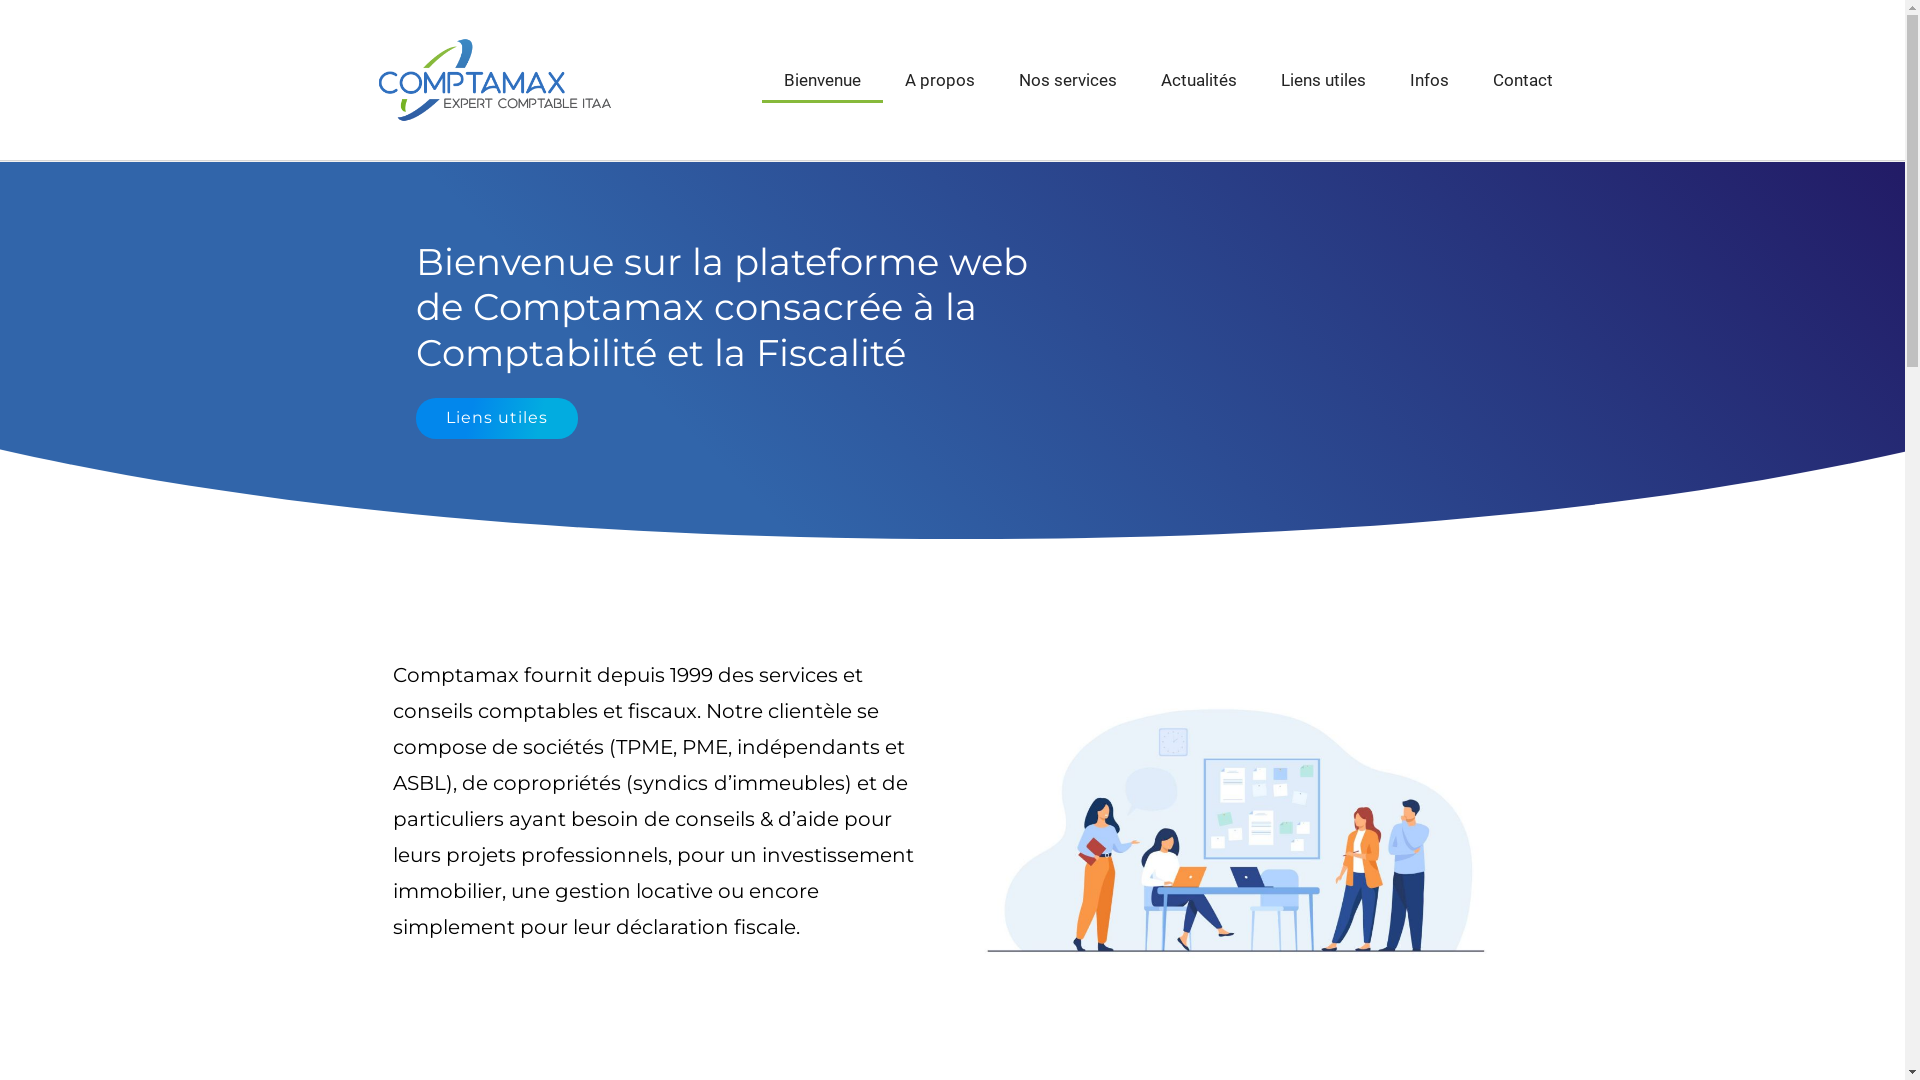 This screenshot has width=1920, height=1080. What do you see at coordinates (1068, 80) in the screenshot?
I see `Nos services` at bounding box center [1068, 80].